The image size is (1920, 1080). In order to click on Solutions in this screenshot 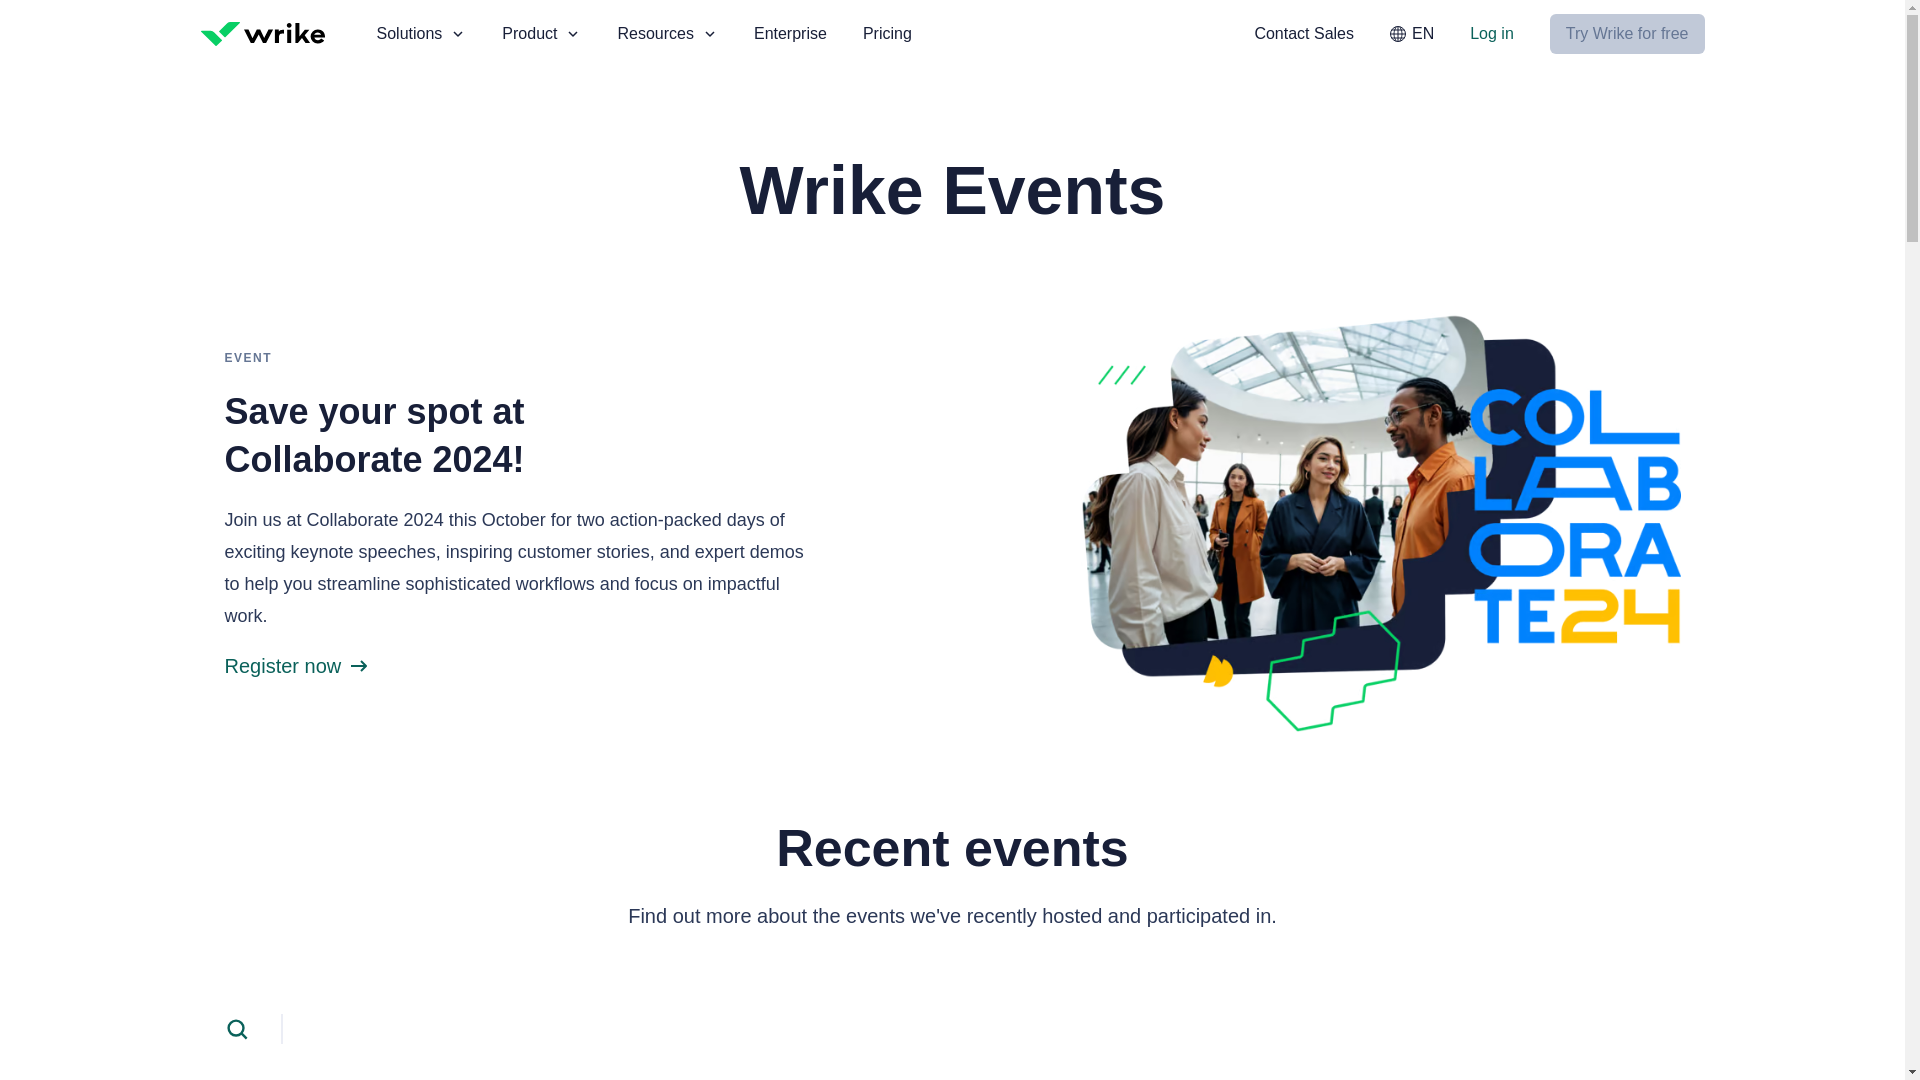, I will do `click(421, 34)`.